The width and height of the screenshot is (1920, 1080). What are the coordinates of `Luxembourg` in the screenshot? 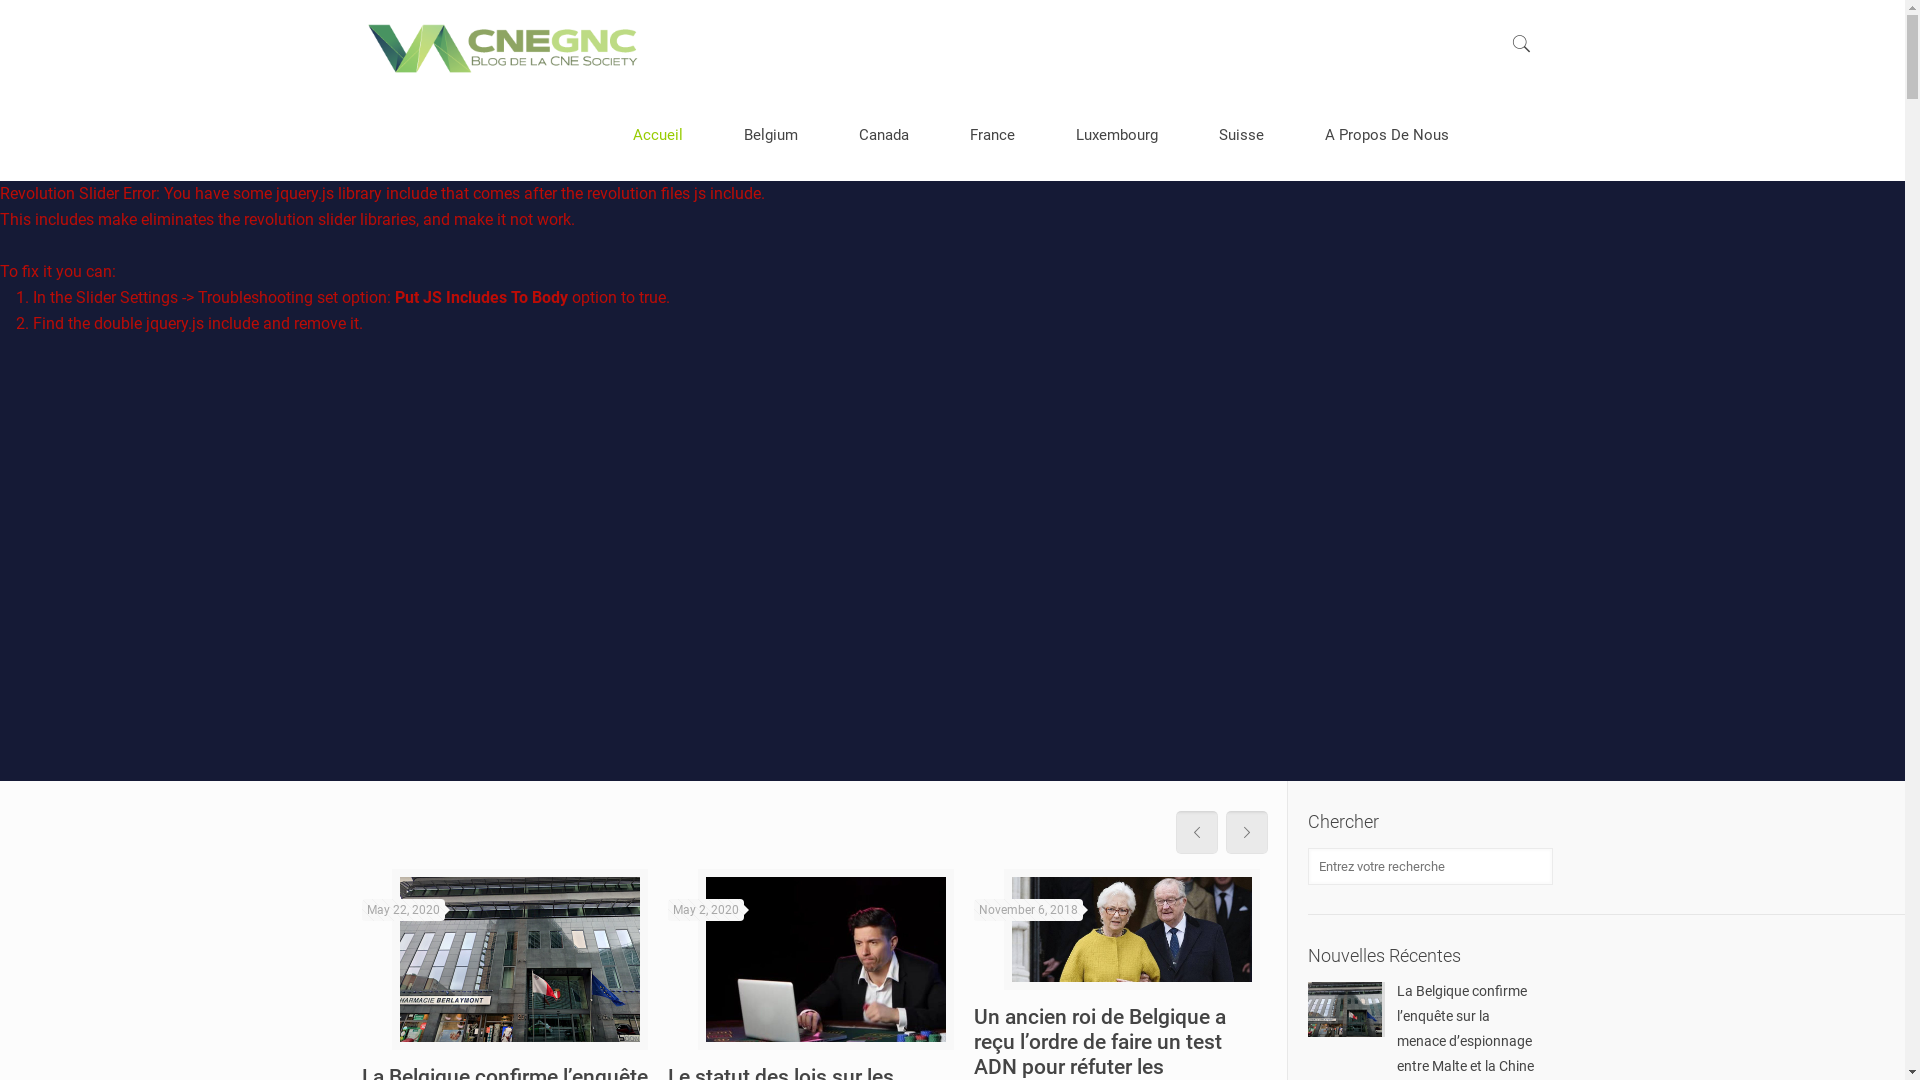 It's located at (1118, 135).